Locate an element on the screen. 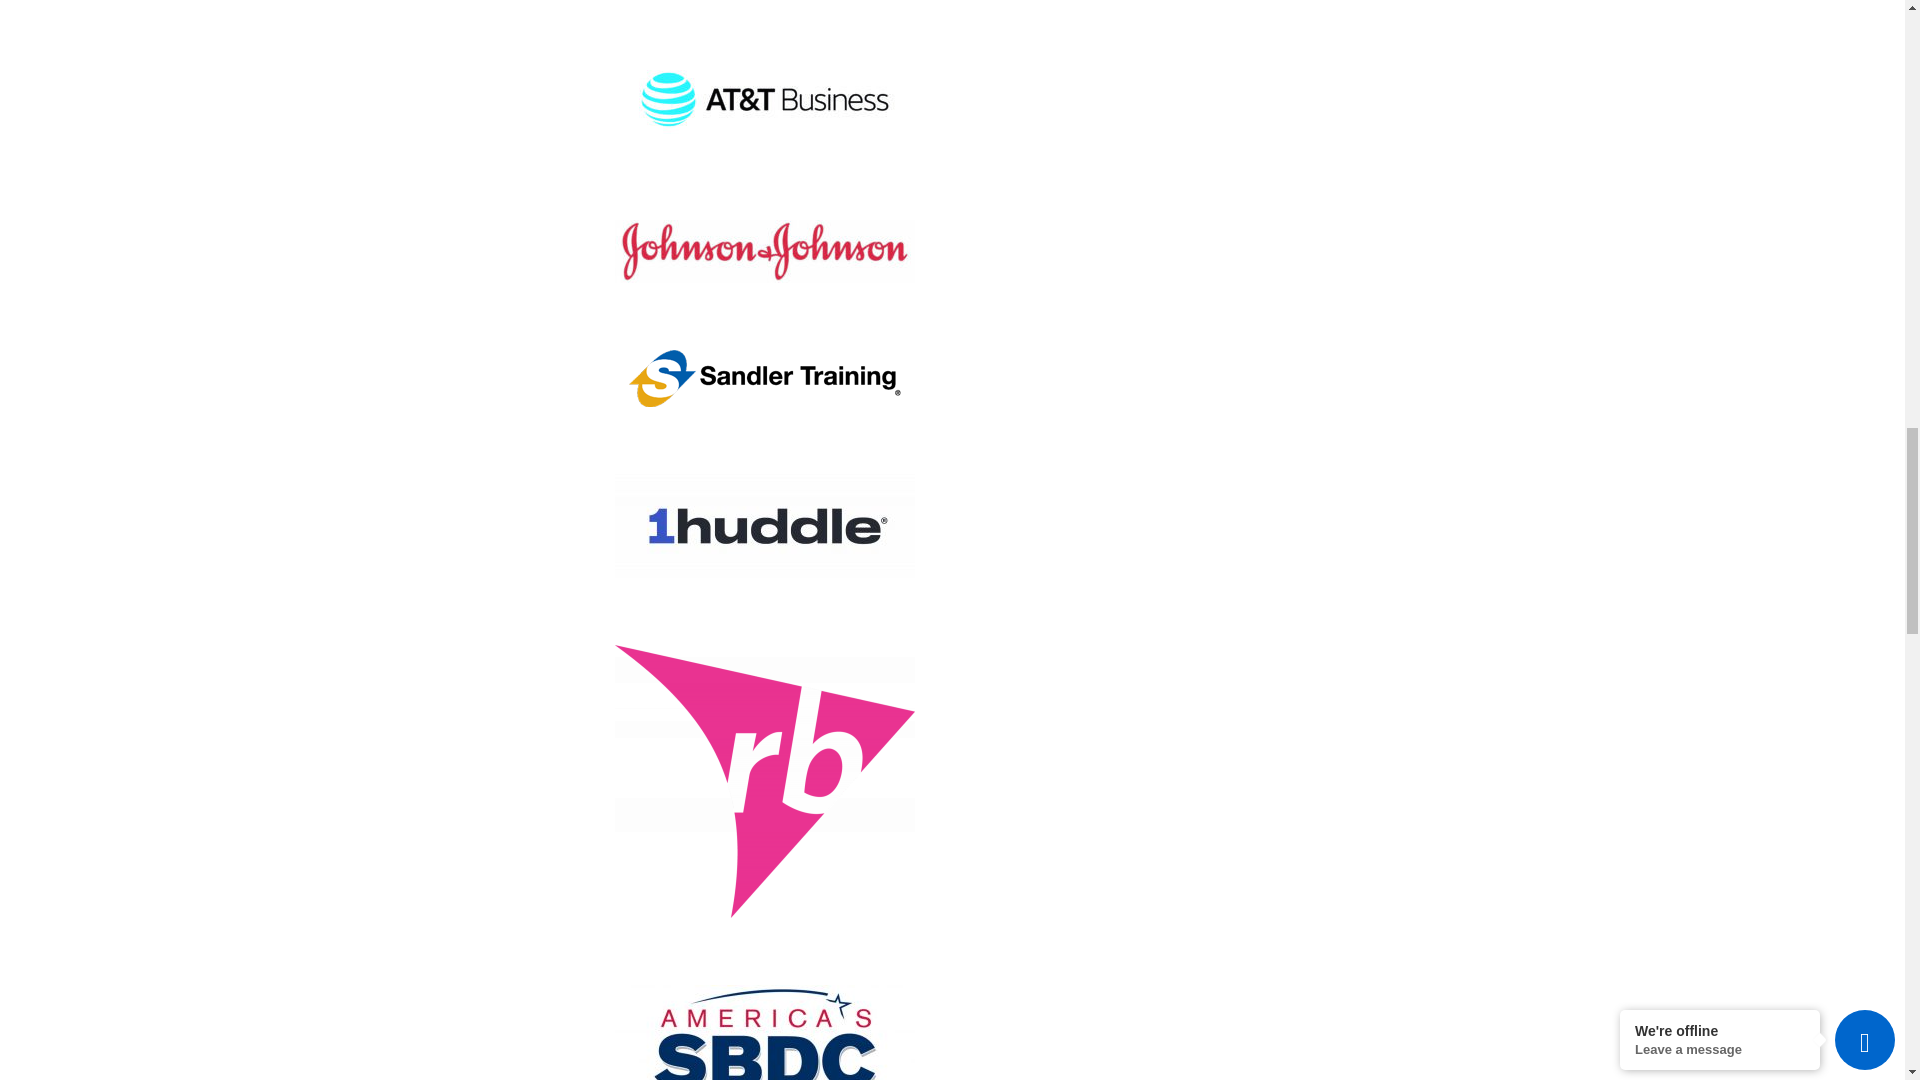  Print is located at coordinates (764, 100).